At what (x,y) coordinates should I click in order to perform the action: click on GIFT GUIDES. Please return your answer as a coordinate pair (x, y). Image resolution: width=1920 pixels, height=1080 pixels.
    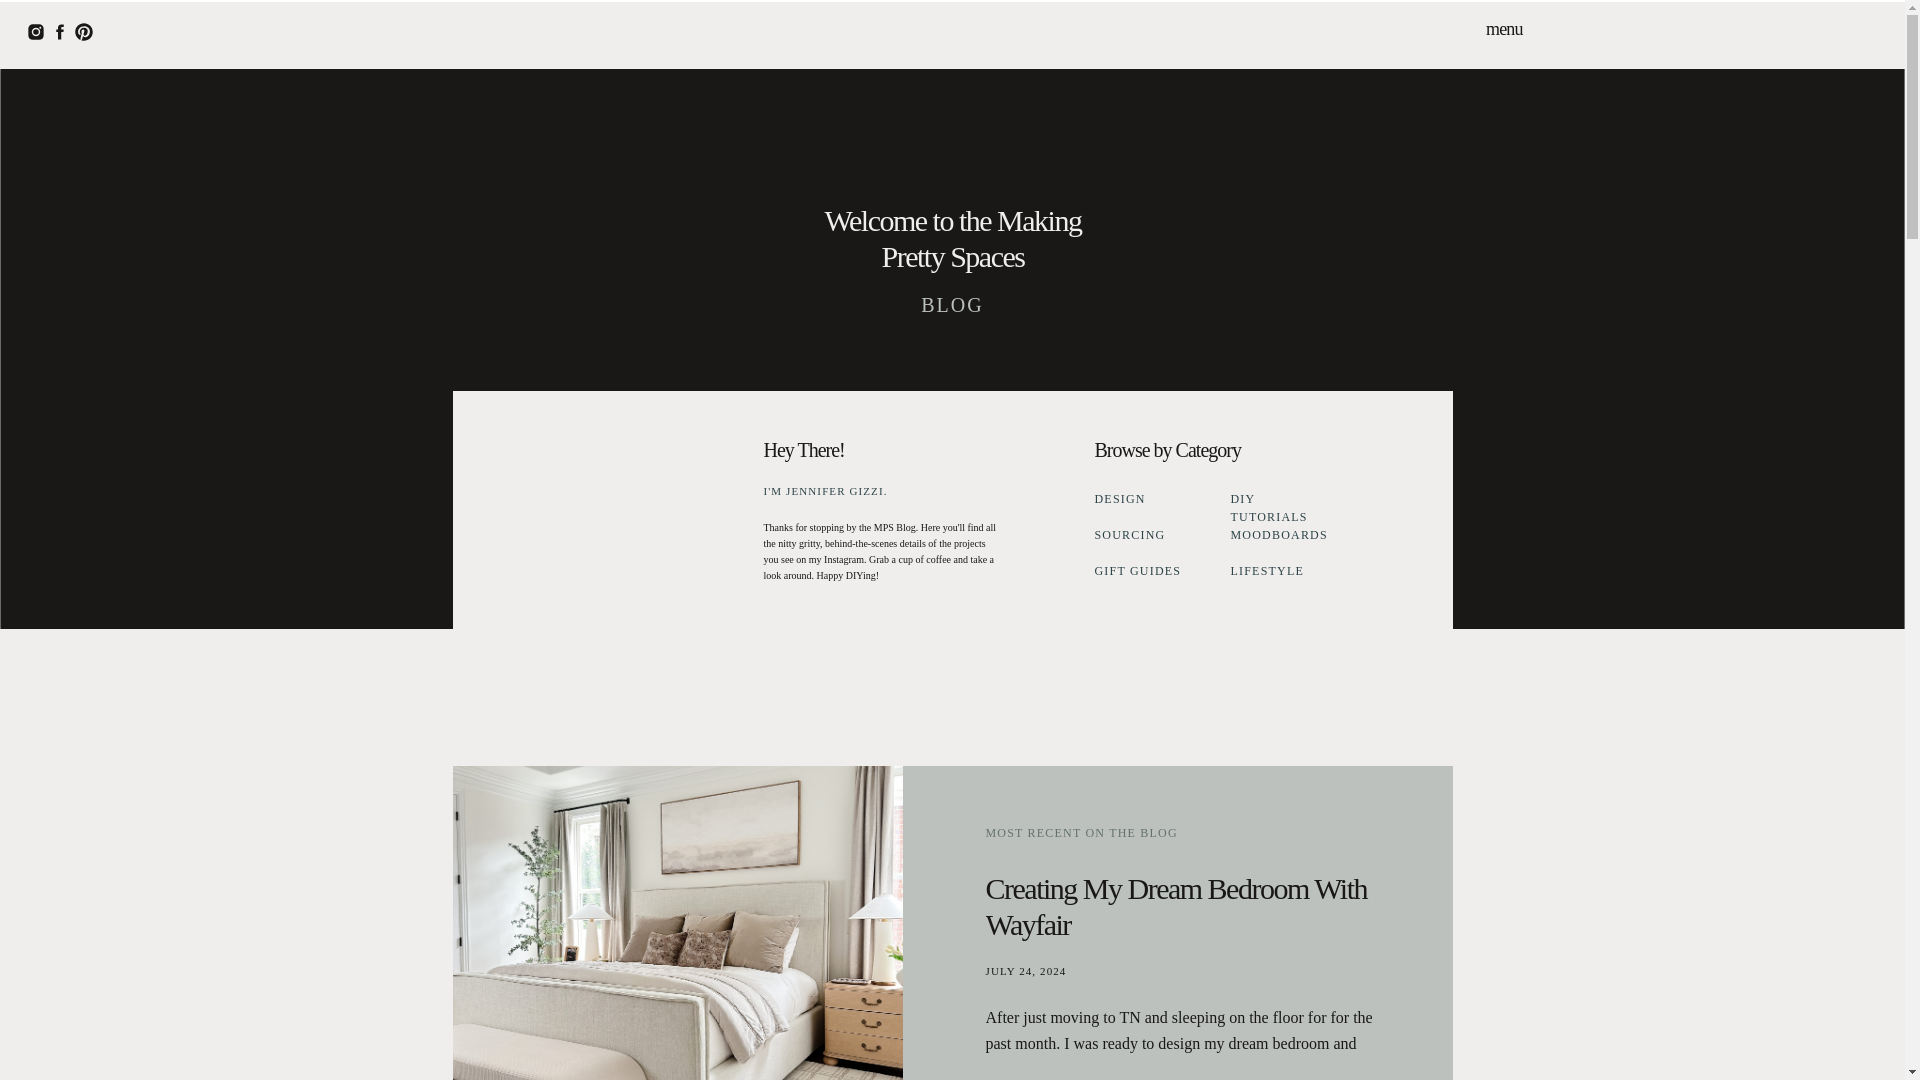
    Looking at the image, I should click on (1148, 568).